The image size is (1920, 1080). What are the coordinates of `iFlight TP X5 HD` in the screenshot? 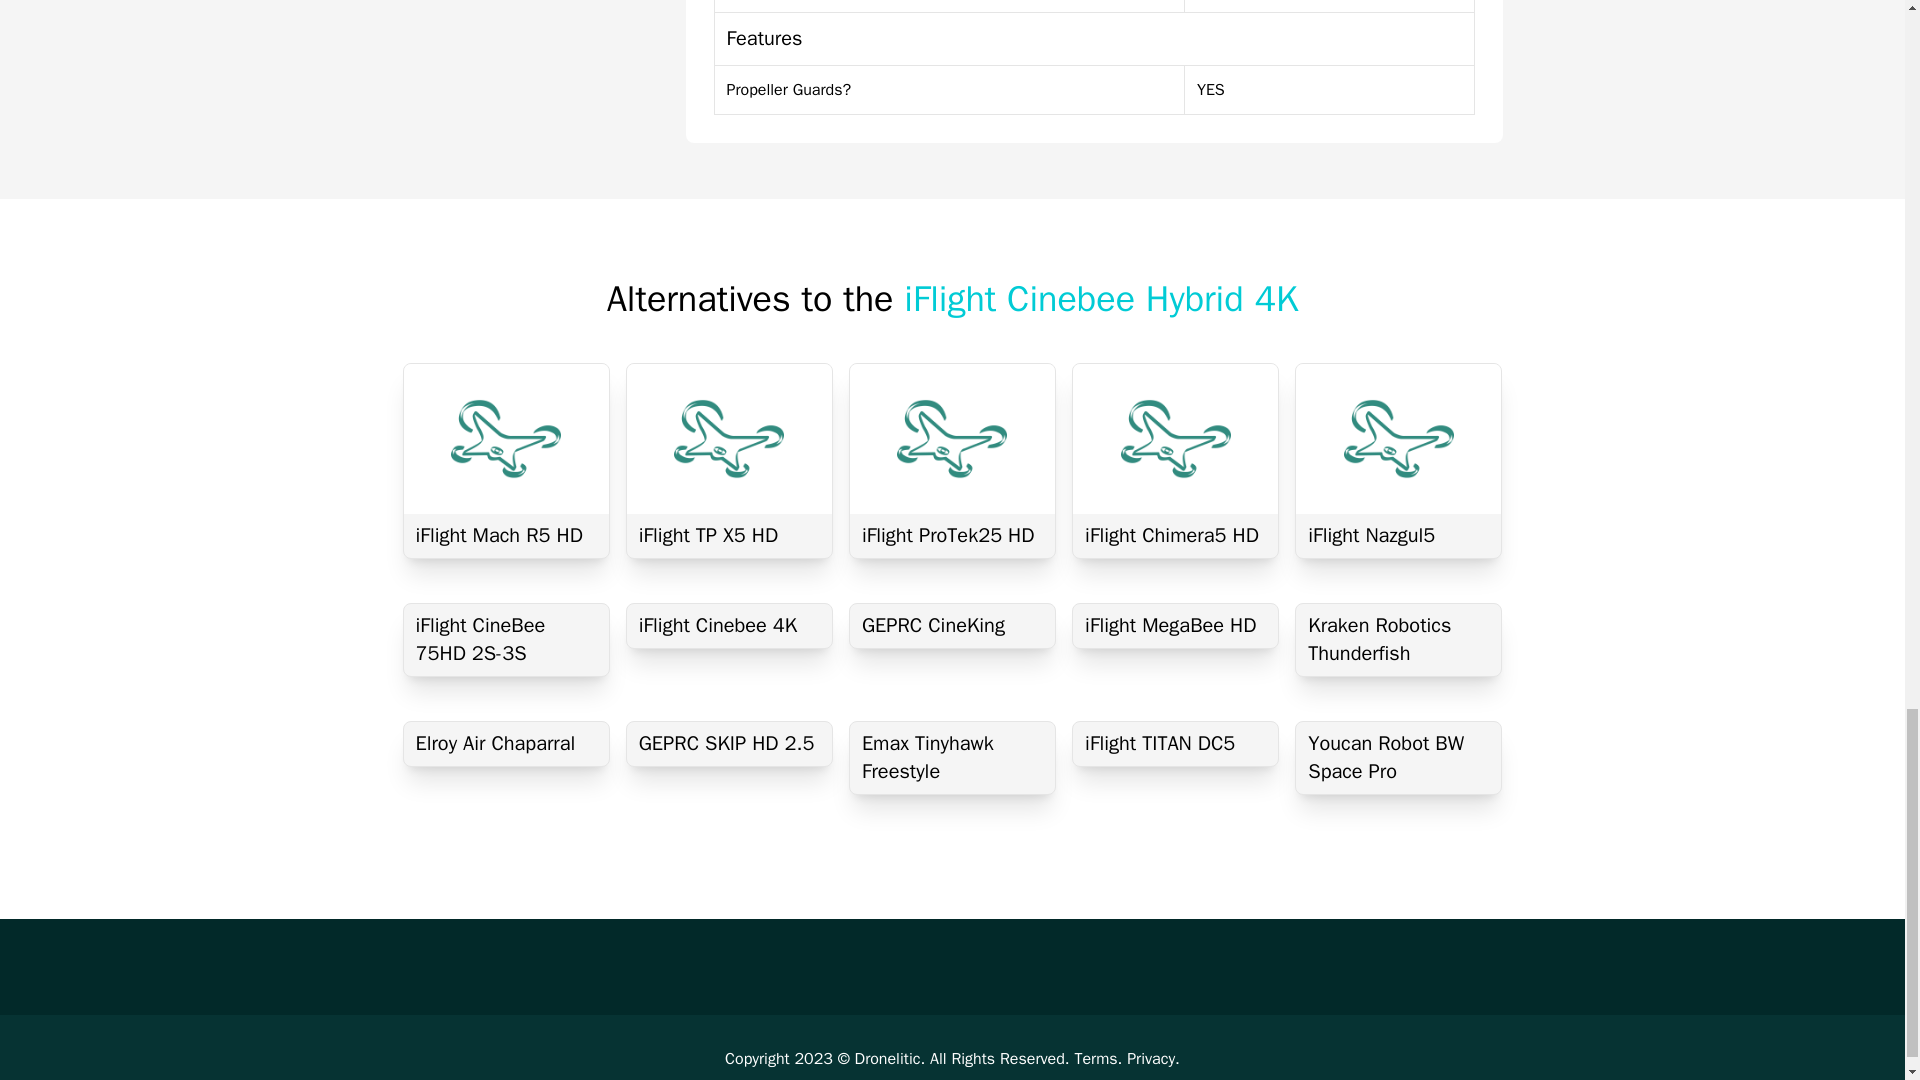 It's located at (729, 536).